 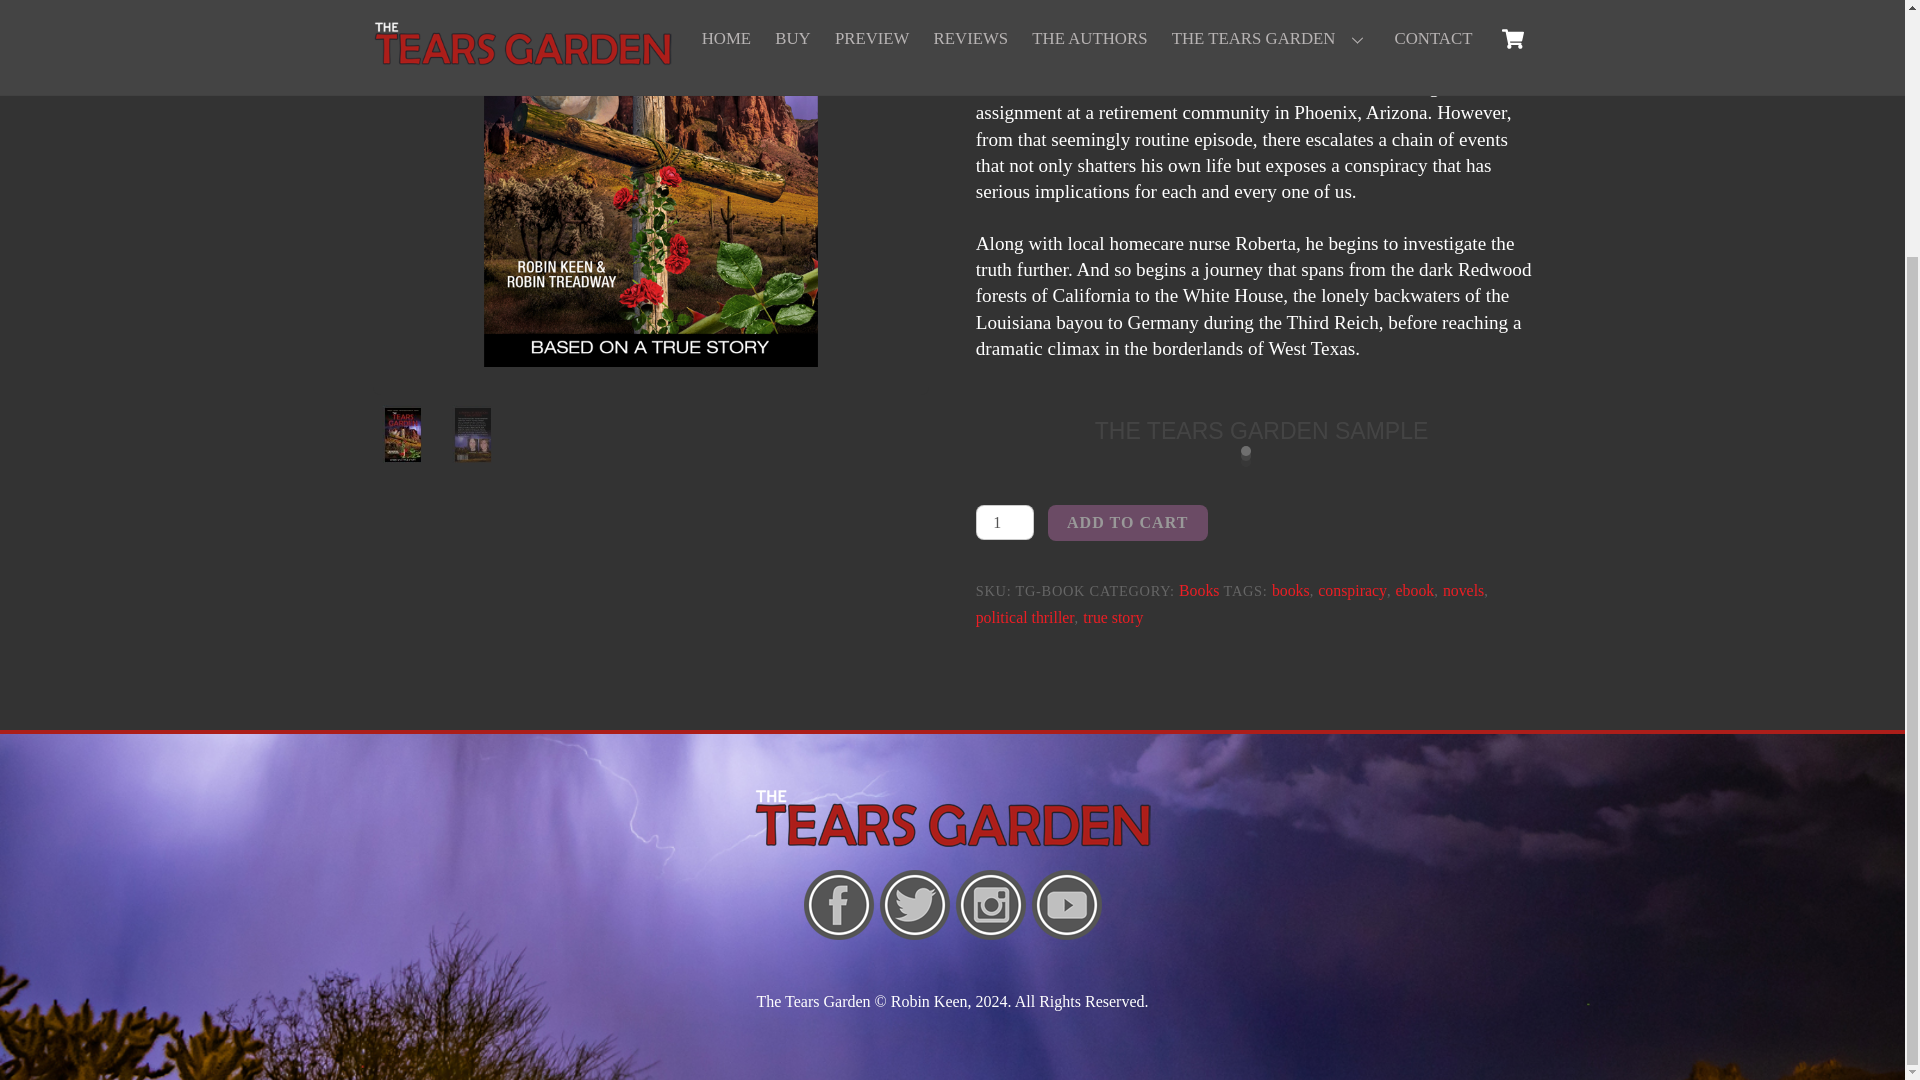 I want to click on The Tears Garden, so click(x=952, y=842).